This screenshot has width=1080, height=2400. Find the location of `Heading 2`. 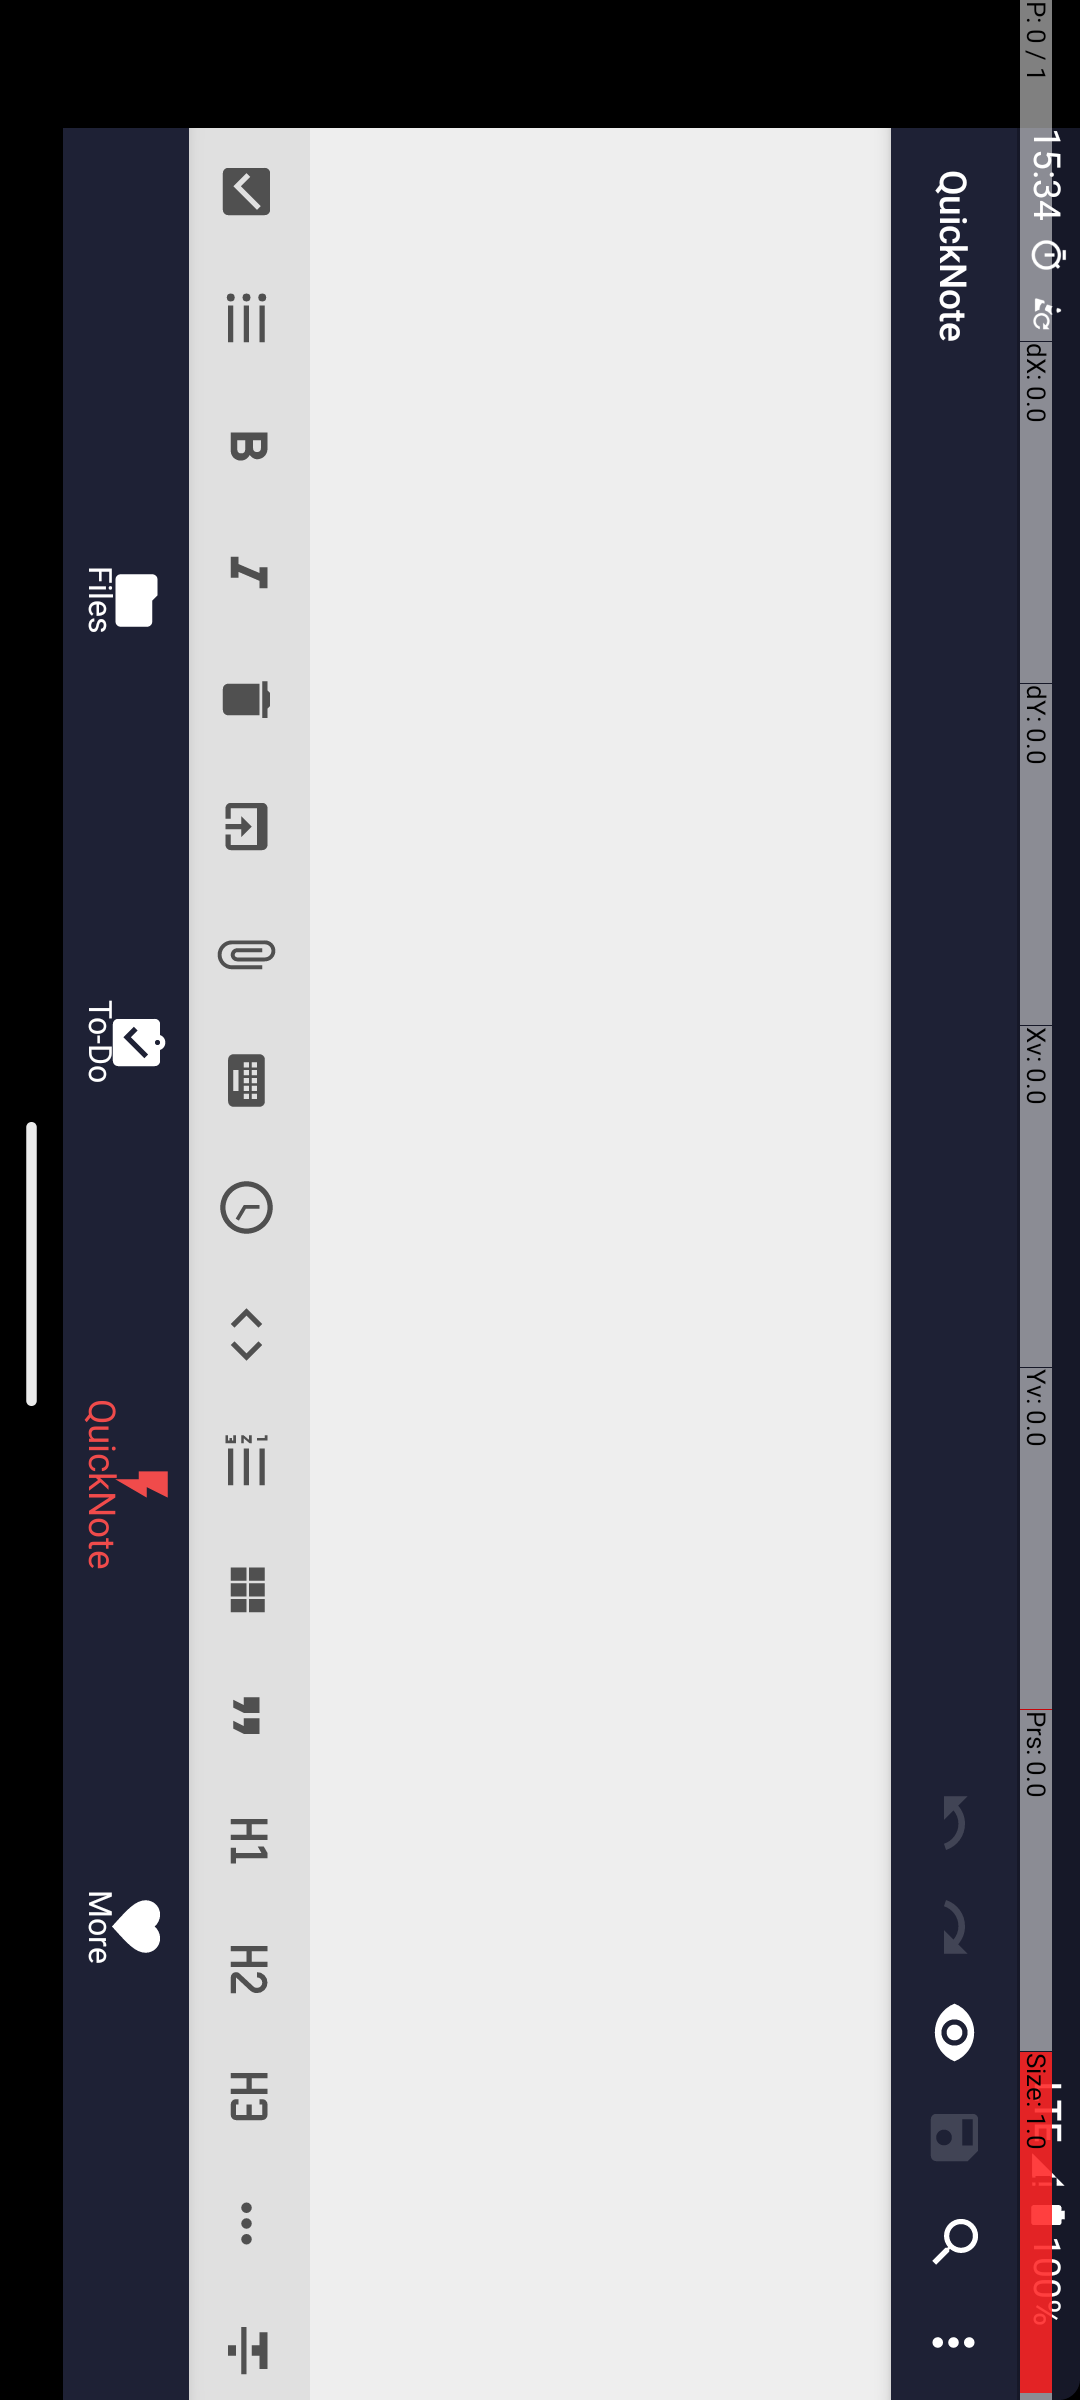

Heading 2 is located at coordinates (1970, 834).